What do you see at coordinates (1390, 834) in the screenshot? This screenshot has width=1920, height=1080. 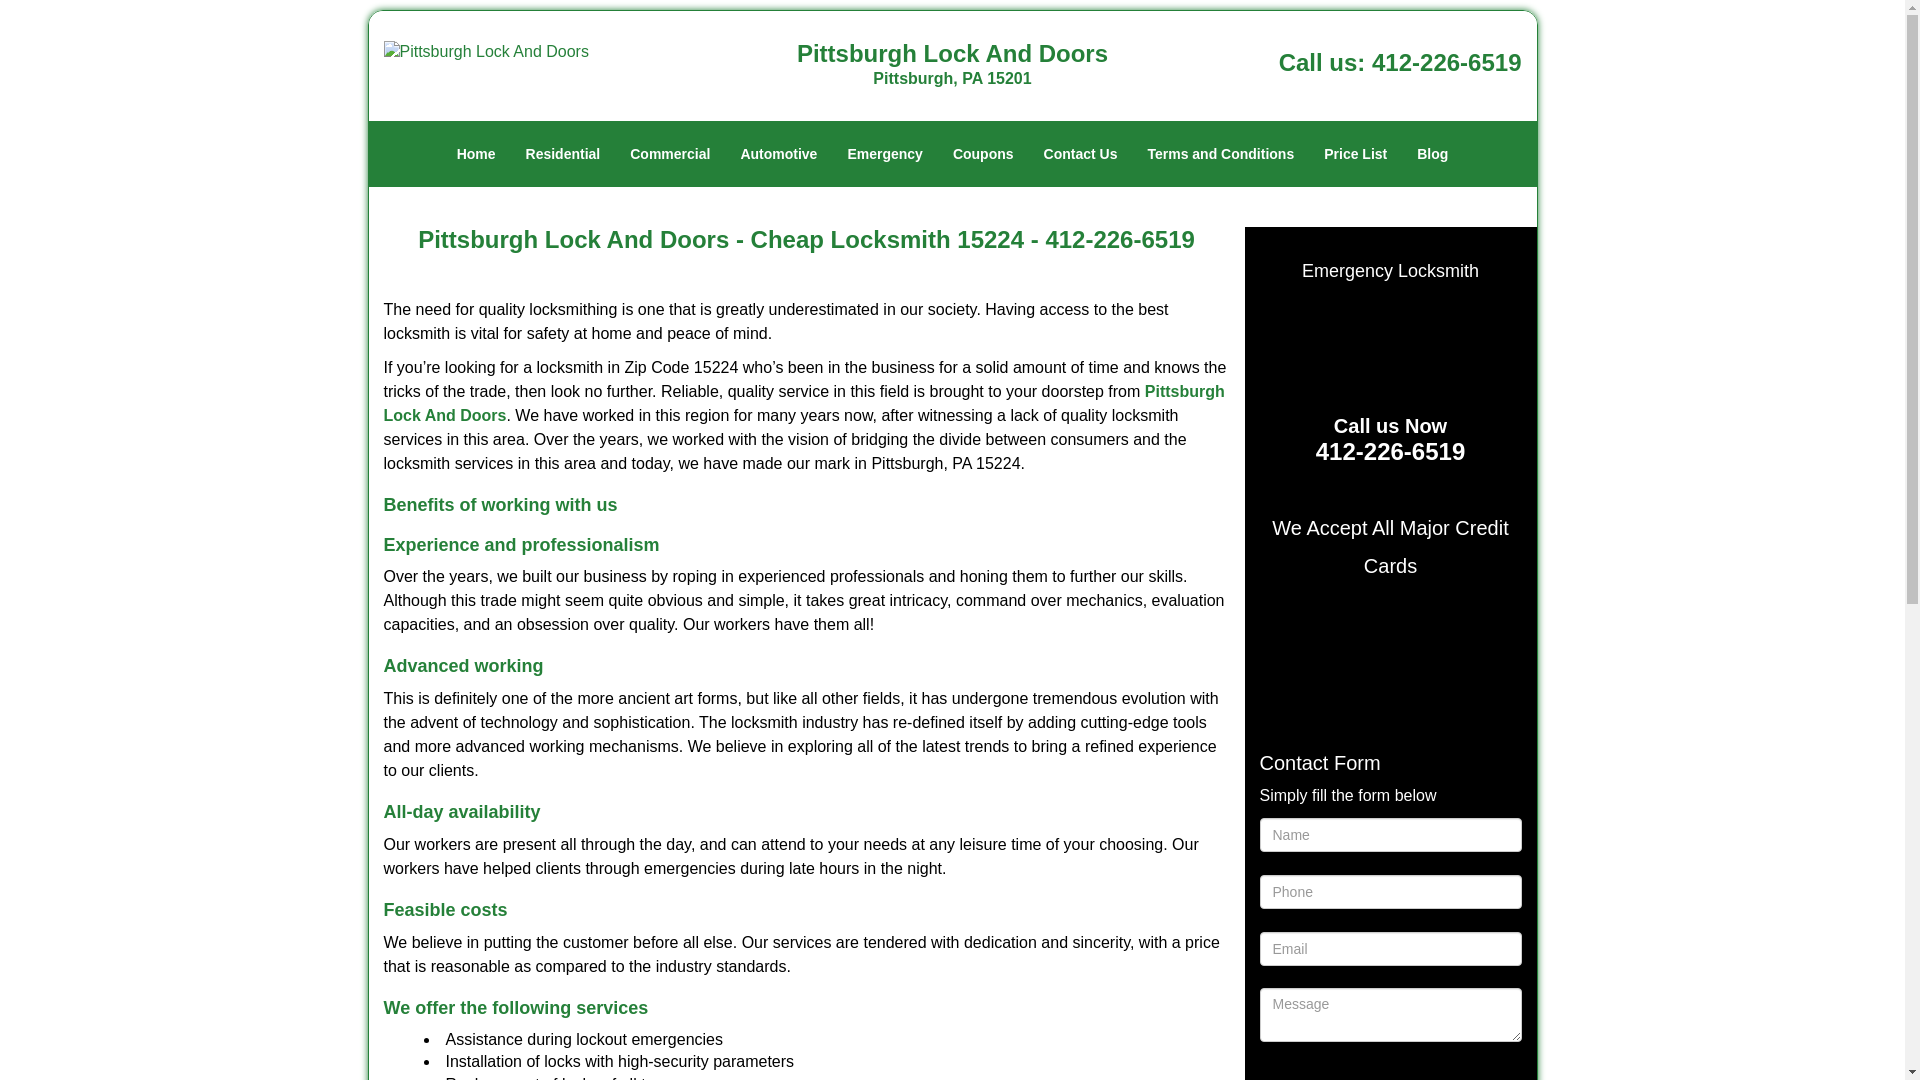 I see `Name Field required` at bounding box center [1390, 834].